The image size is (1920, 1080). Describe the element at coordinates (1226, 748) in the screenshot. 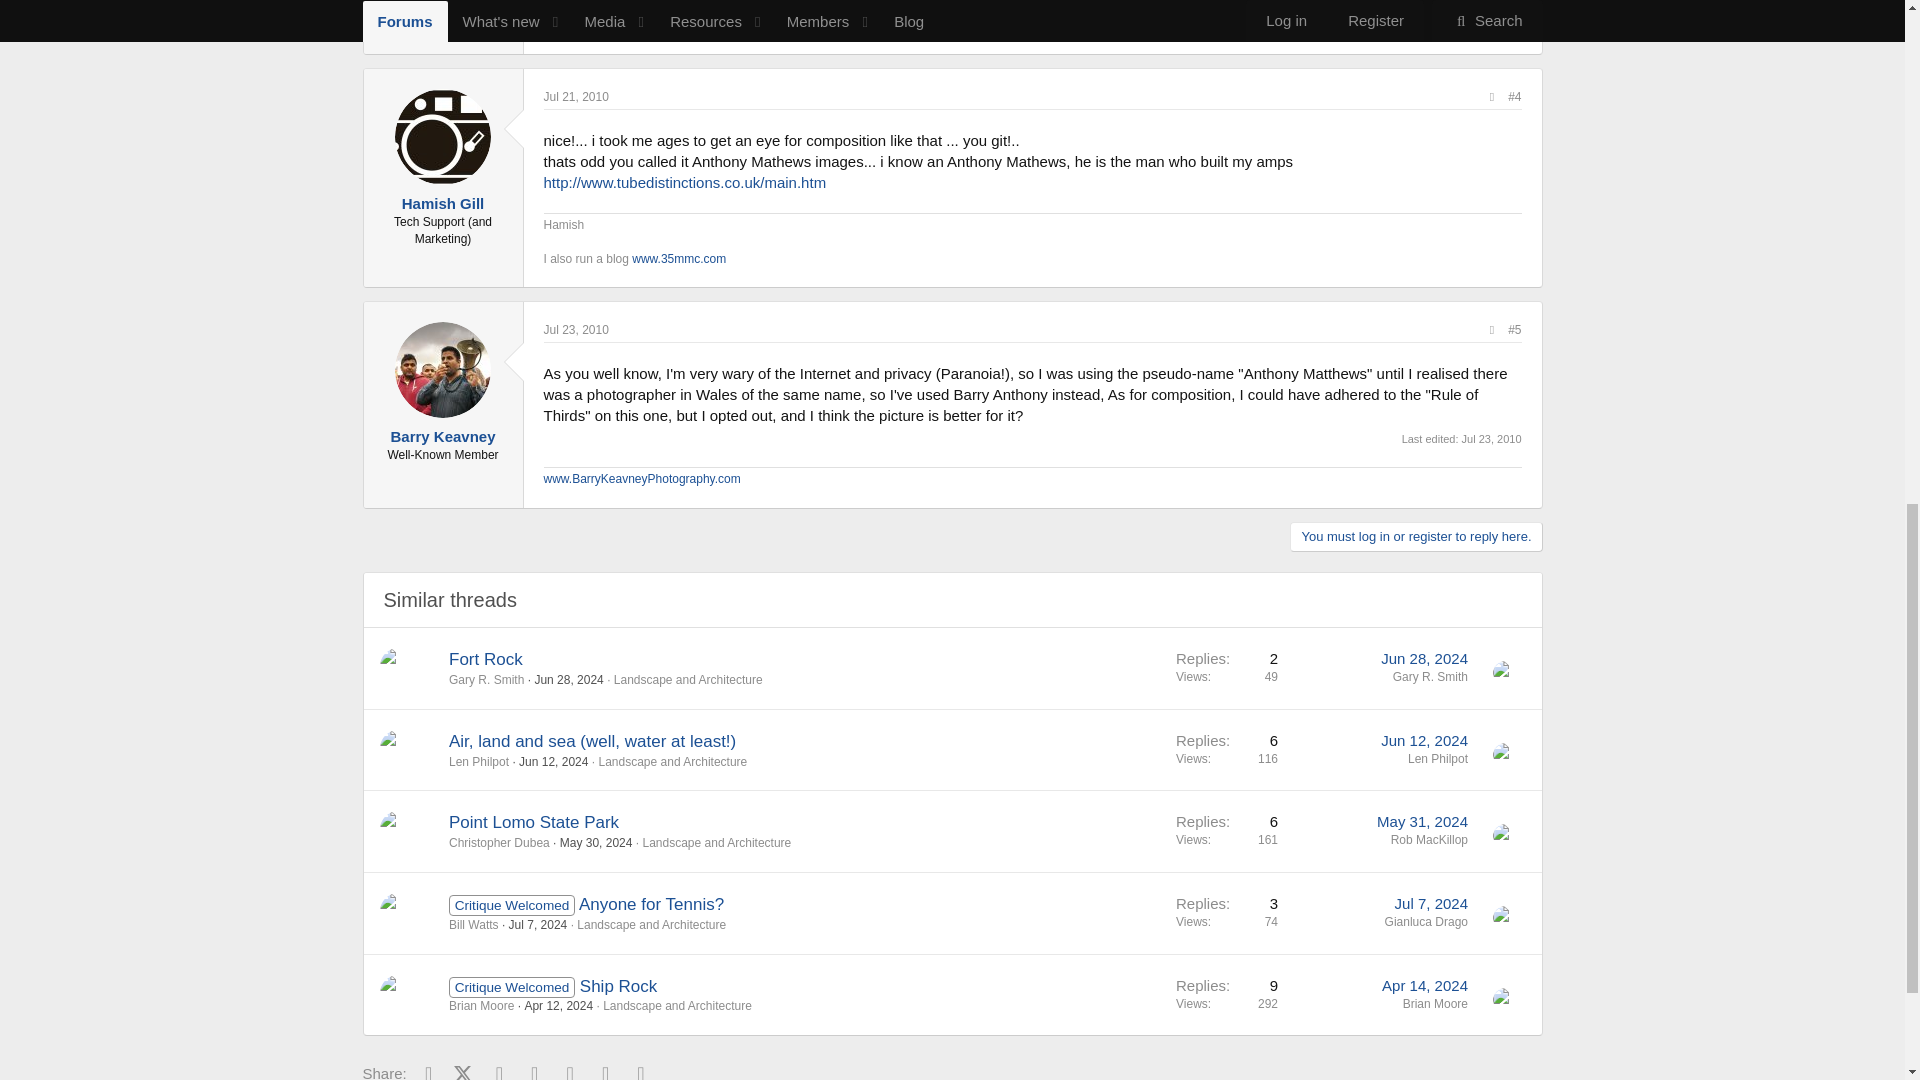

I see `First message reaction score: 7` at that location.